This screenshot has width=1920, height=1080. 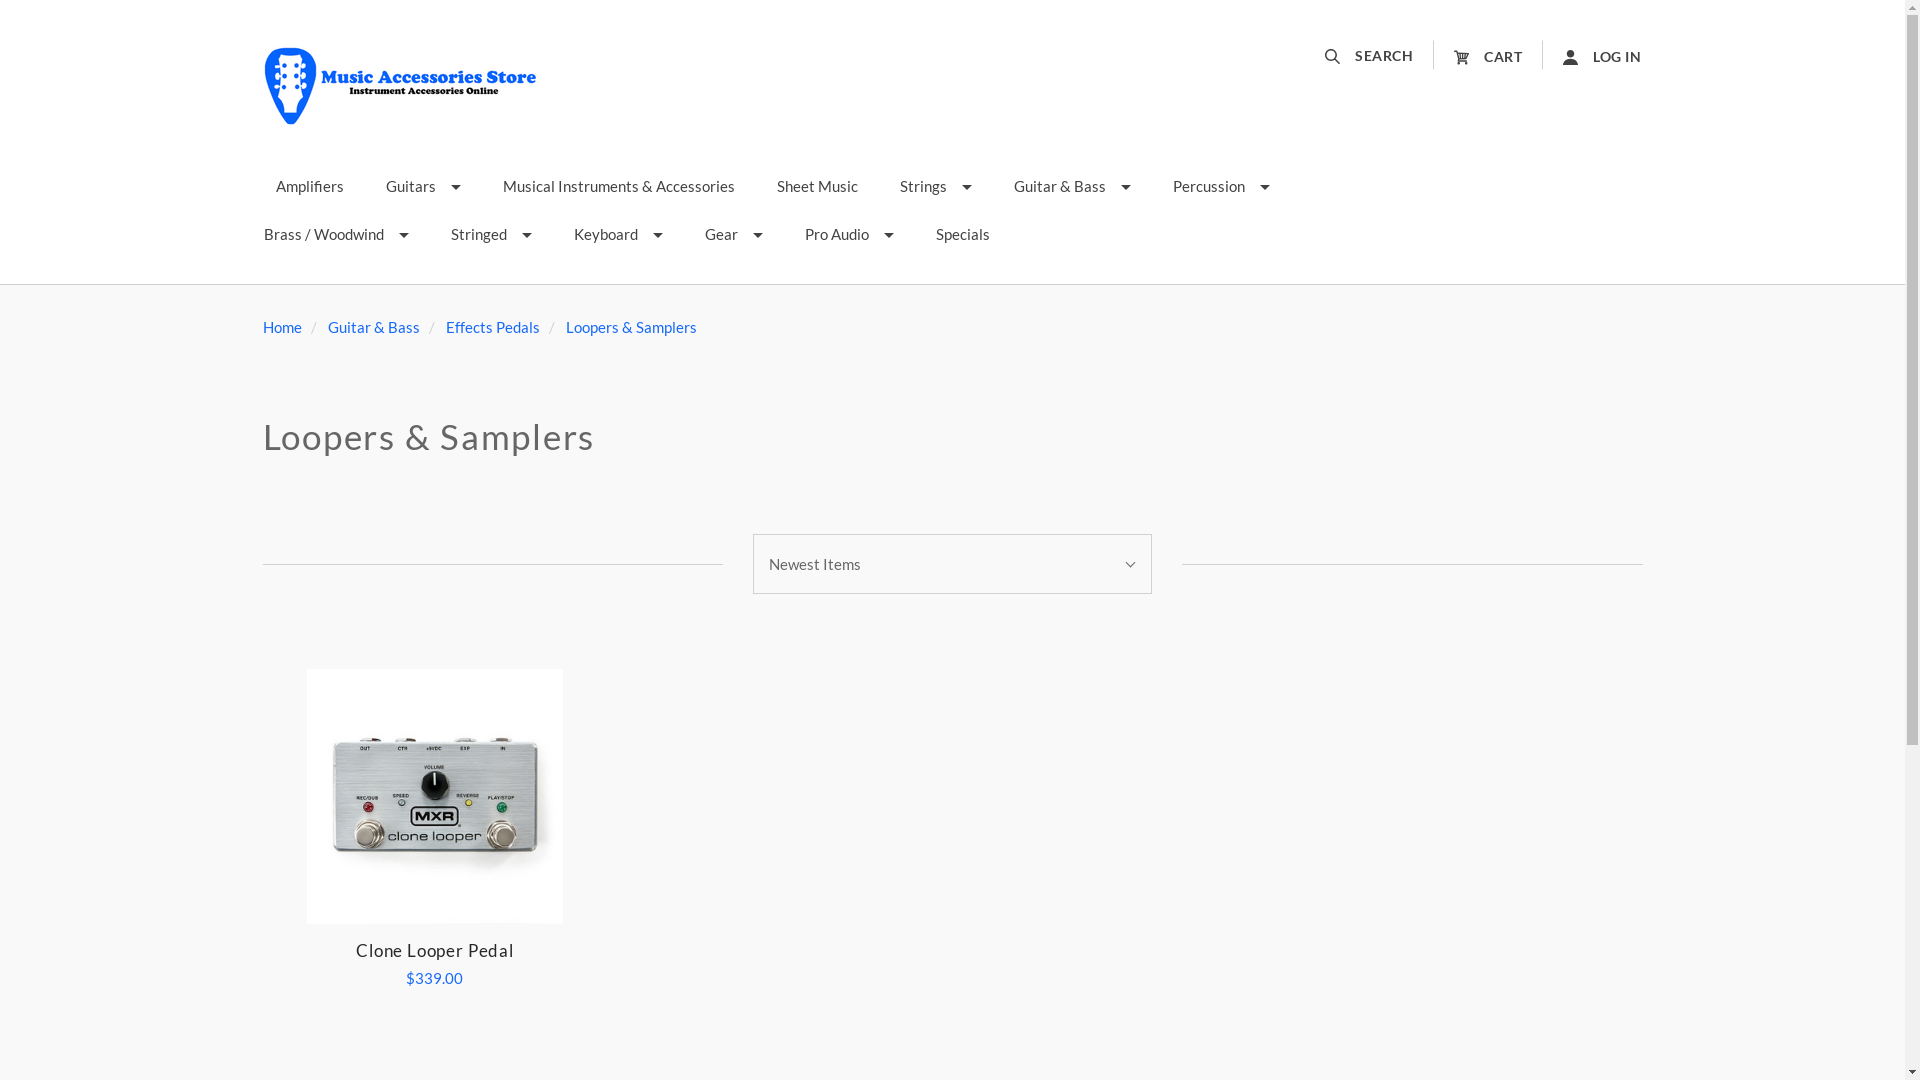 What do you see at coordinates (734, 235) in the screenshot?
I see `Gear` at bounding box center [734, 235].